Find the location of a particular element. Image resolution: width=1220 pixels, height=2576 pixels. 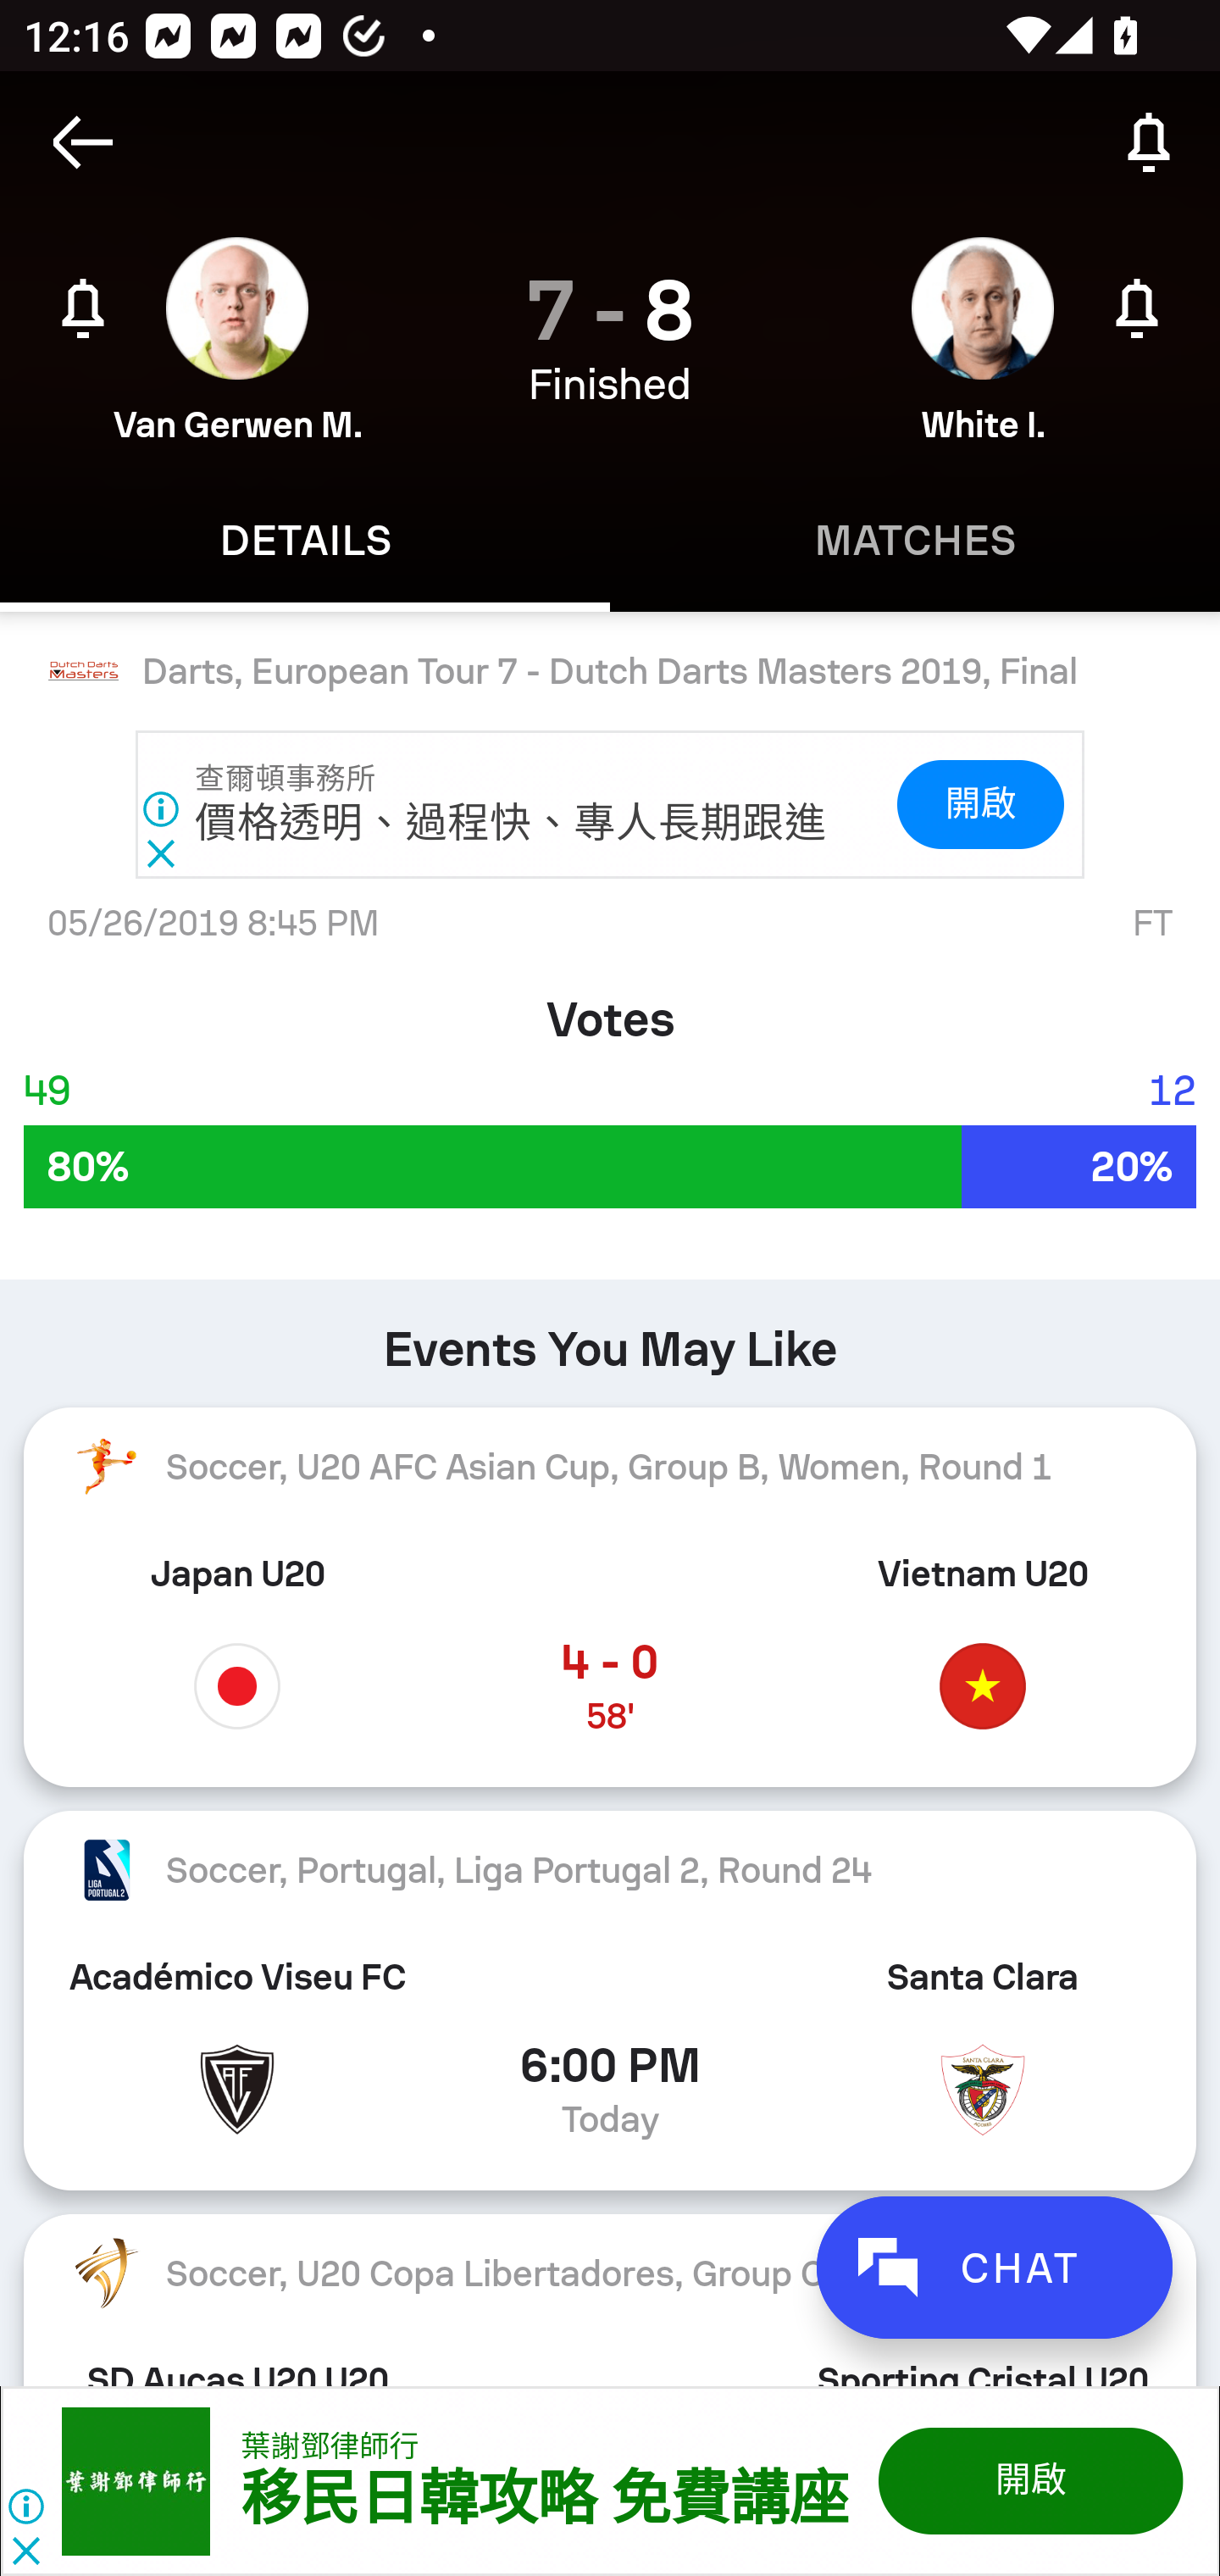

價格透明、過程快、專人長期跟進 is located at coordinates (512, 823).